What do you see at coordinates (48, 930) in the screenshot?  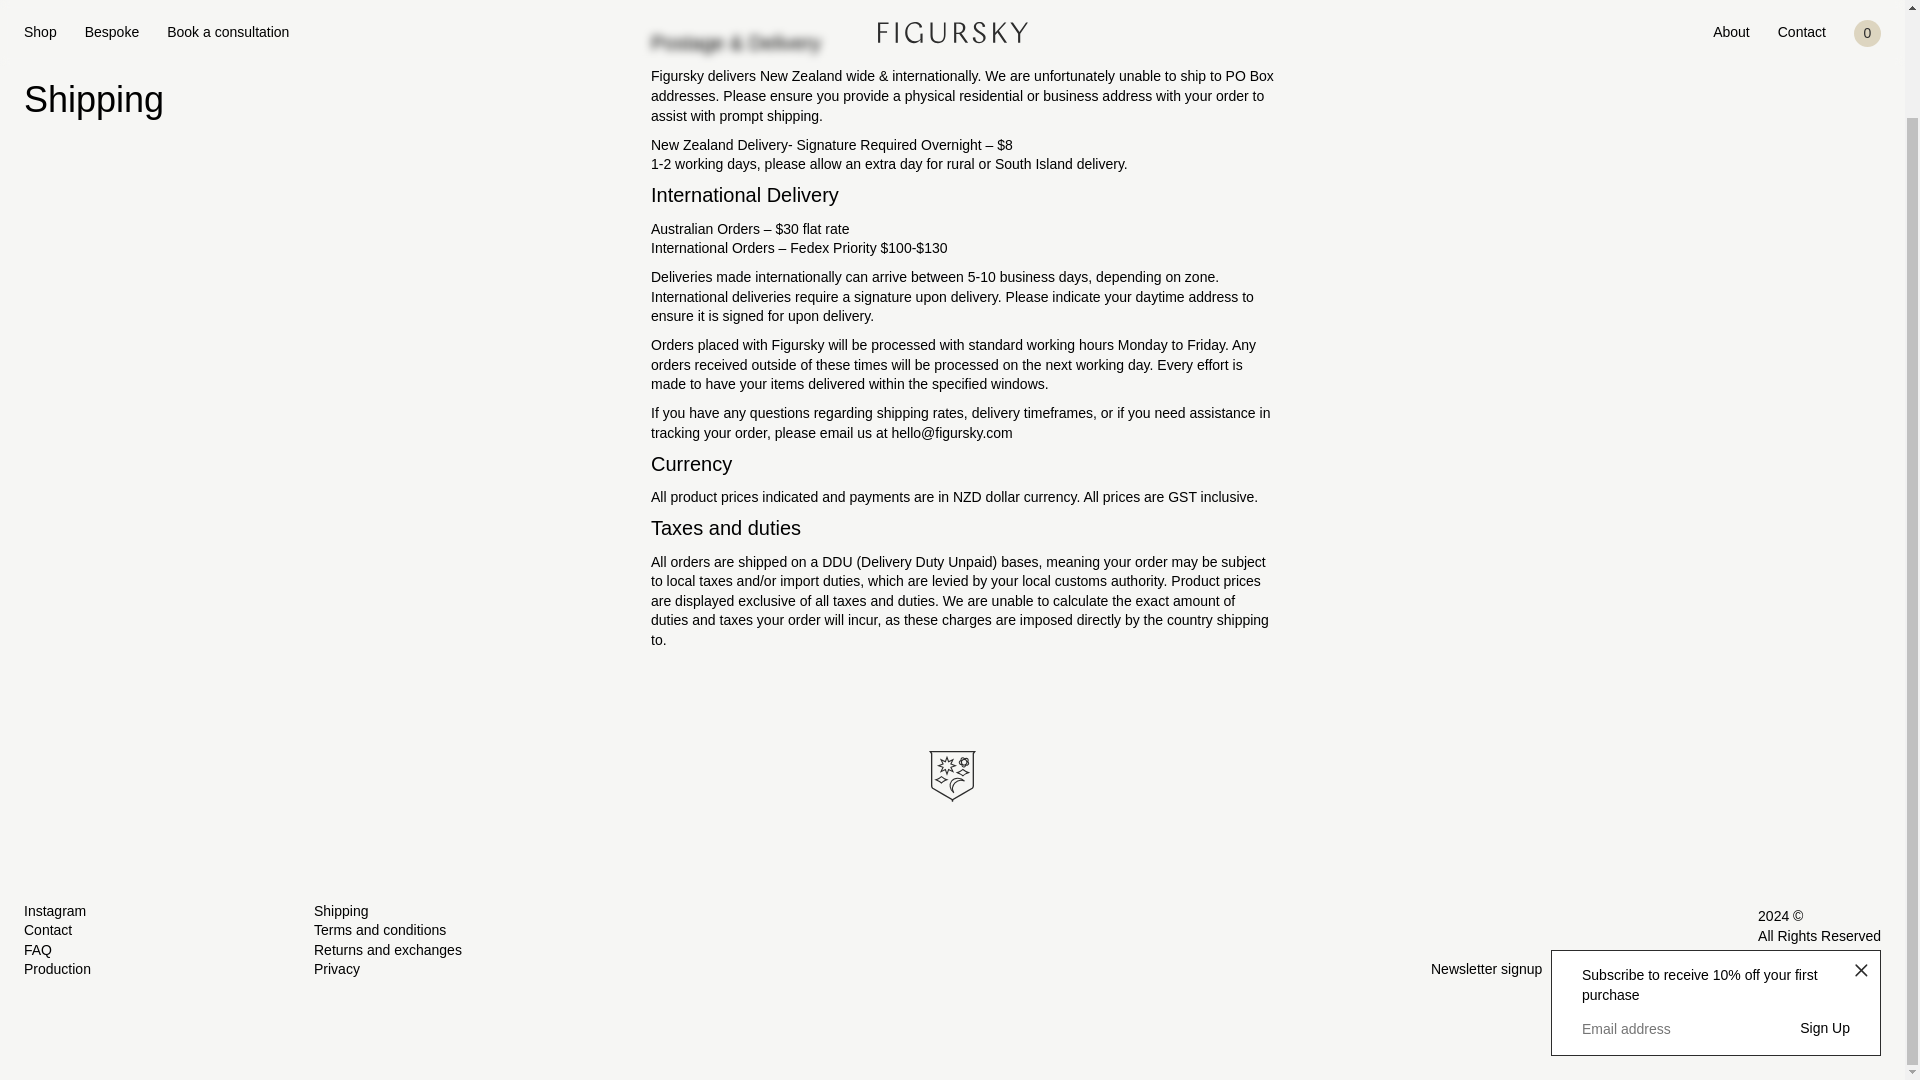 I see `Contact` at bounding box center [48, 930].